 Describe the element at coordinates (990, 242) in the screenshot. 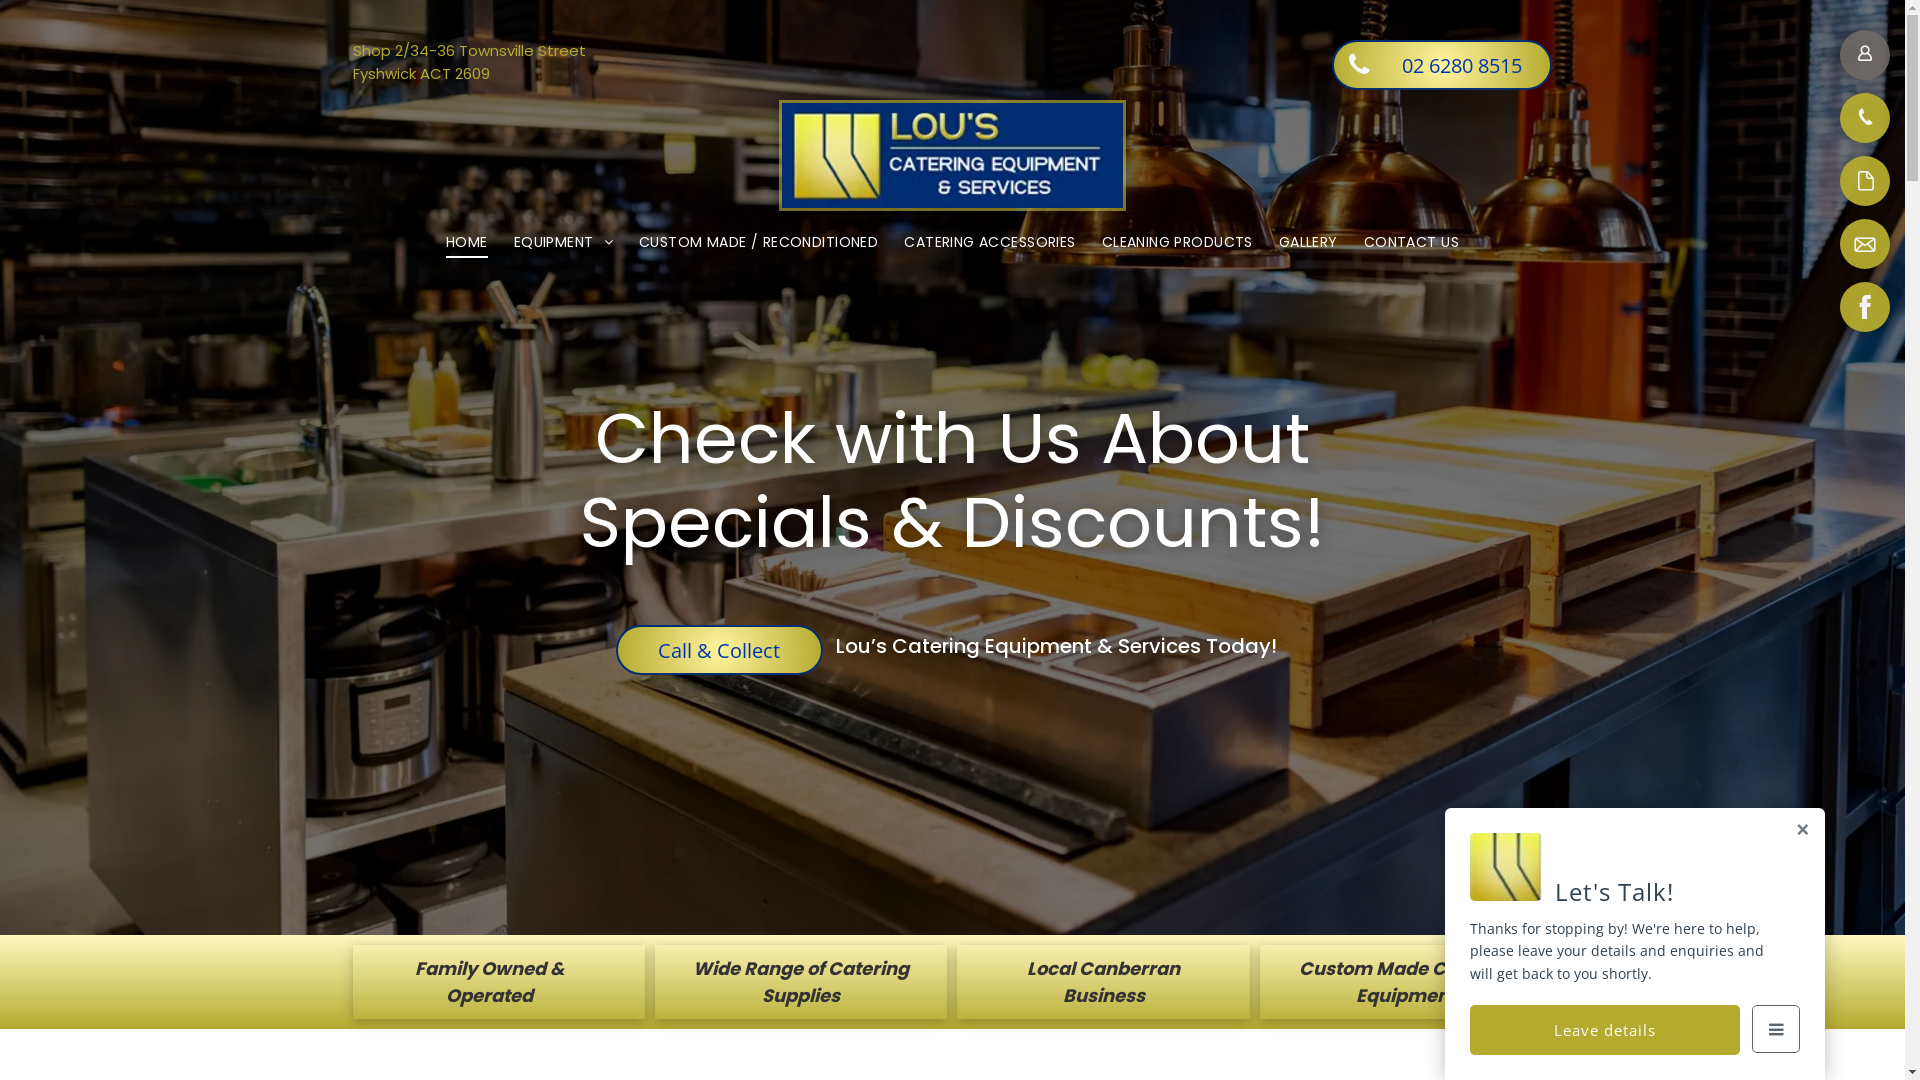

I see `CATERING ACCESSORIES` at that location.